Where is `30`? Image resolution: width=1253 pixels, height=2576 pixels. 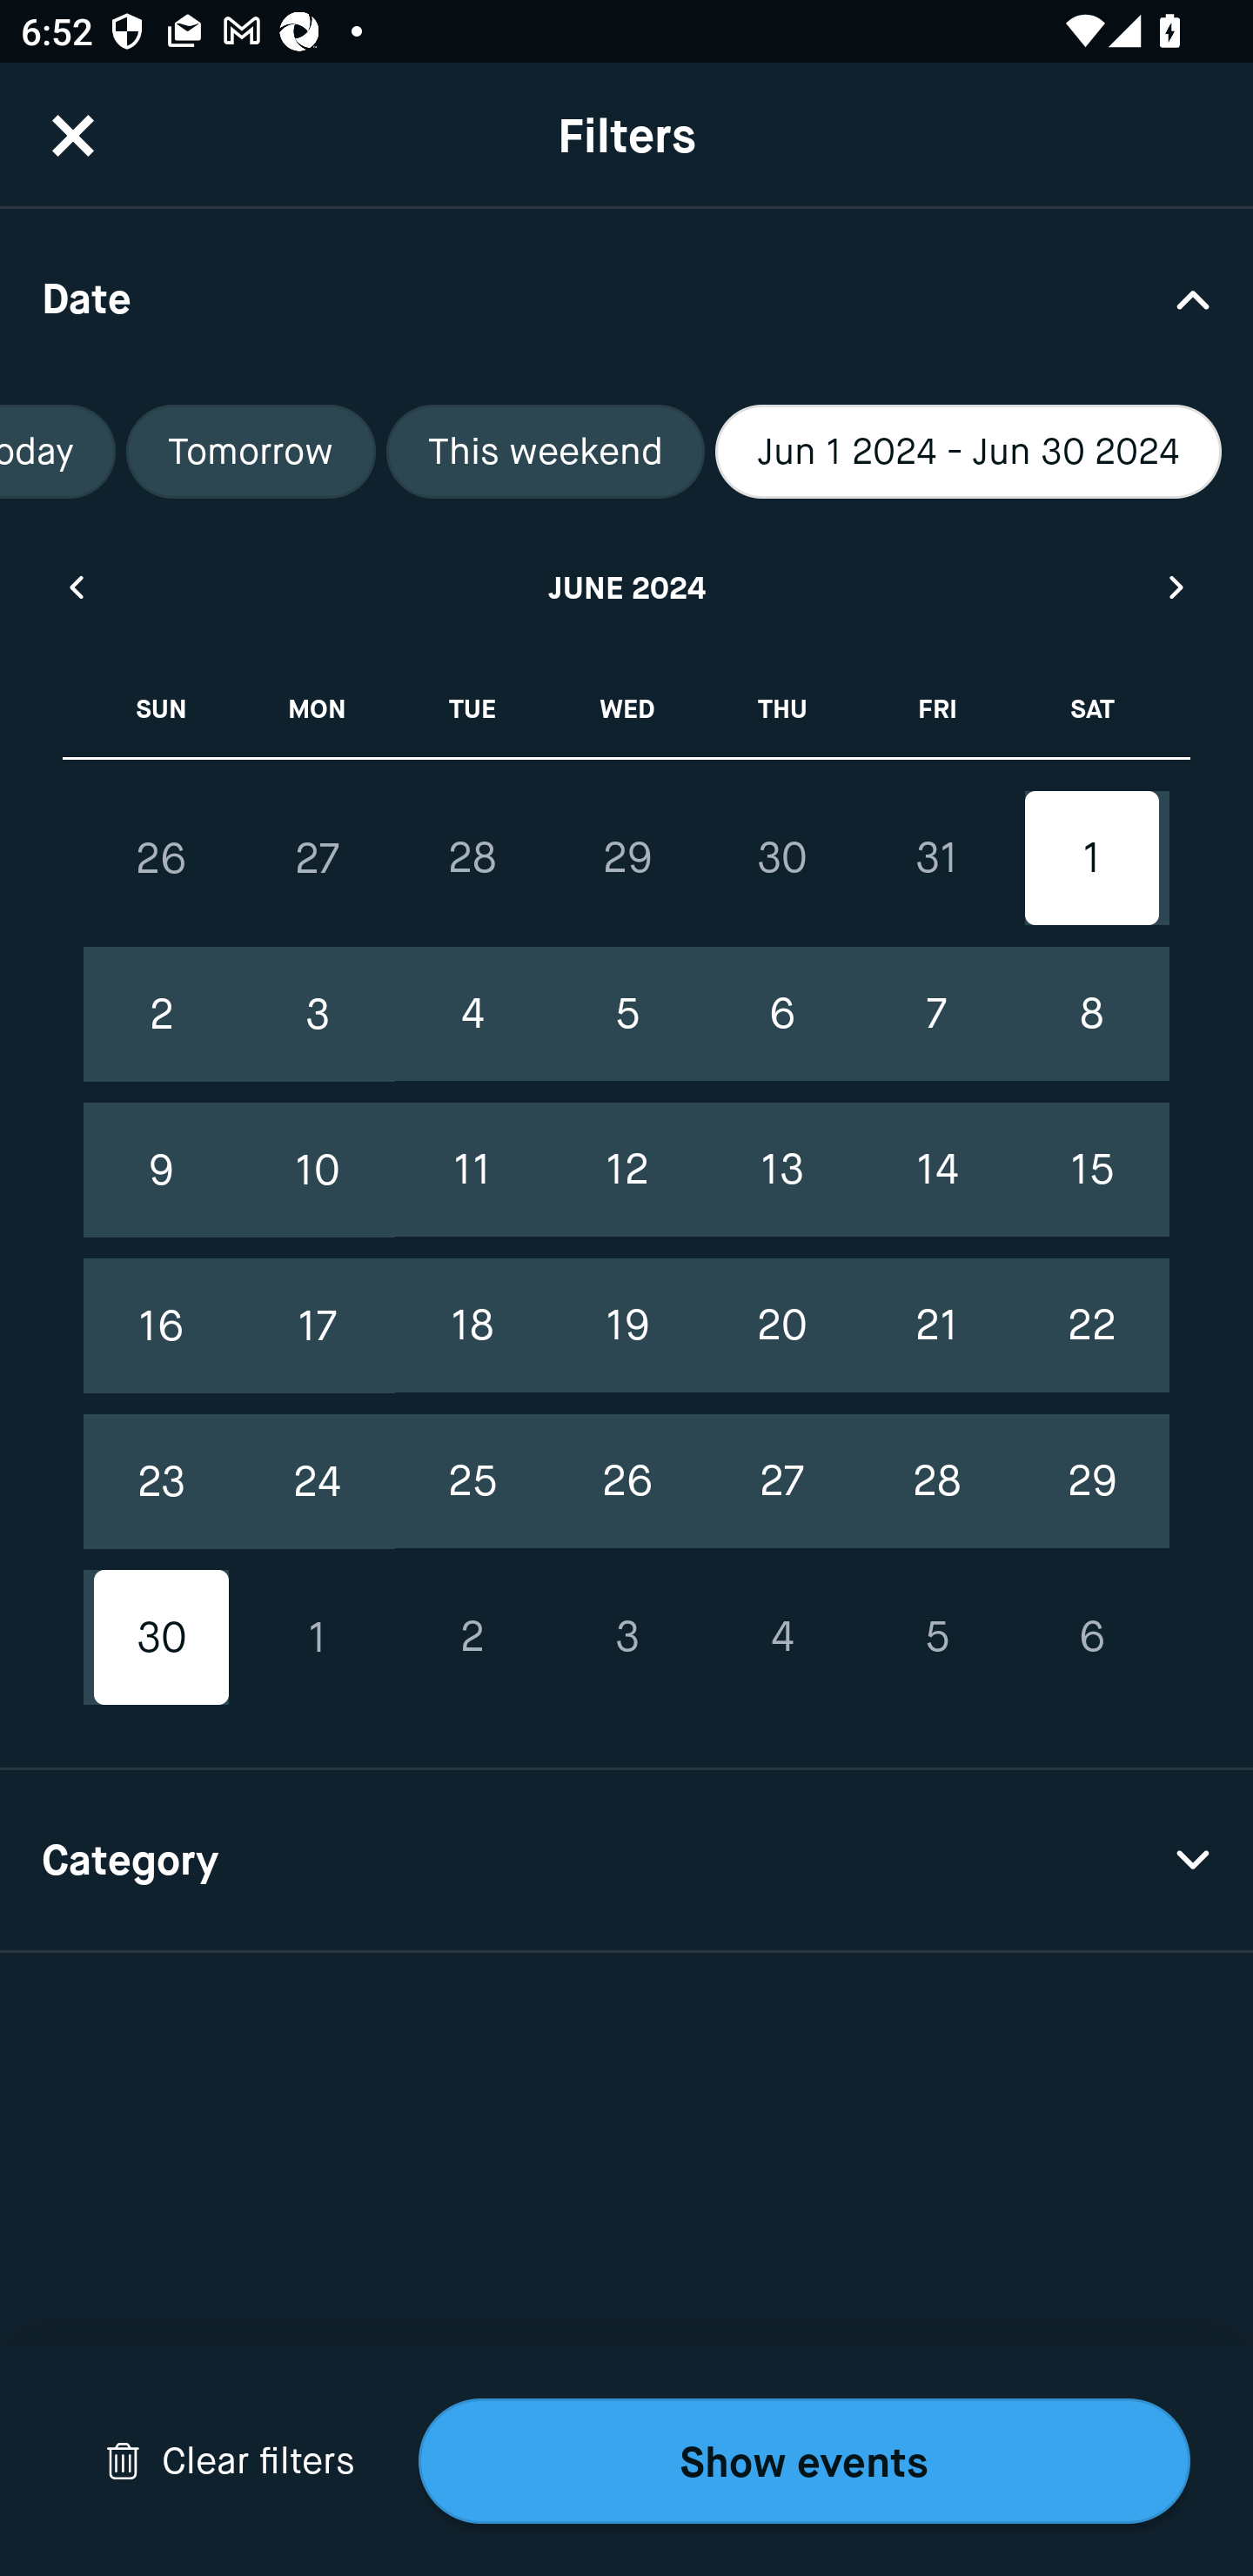
30 is located at coordinates (162, 1636).